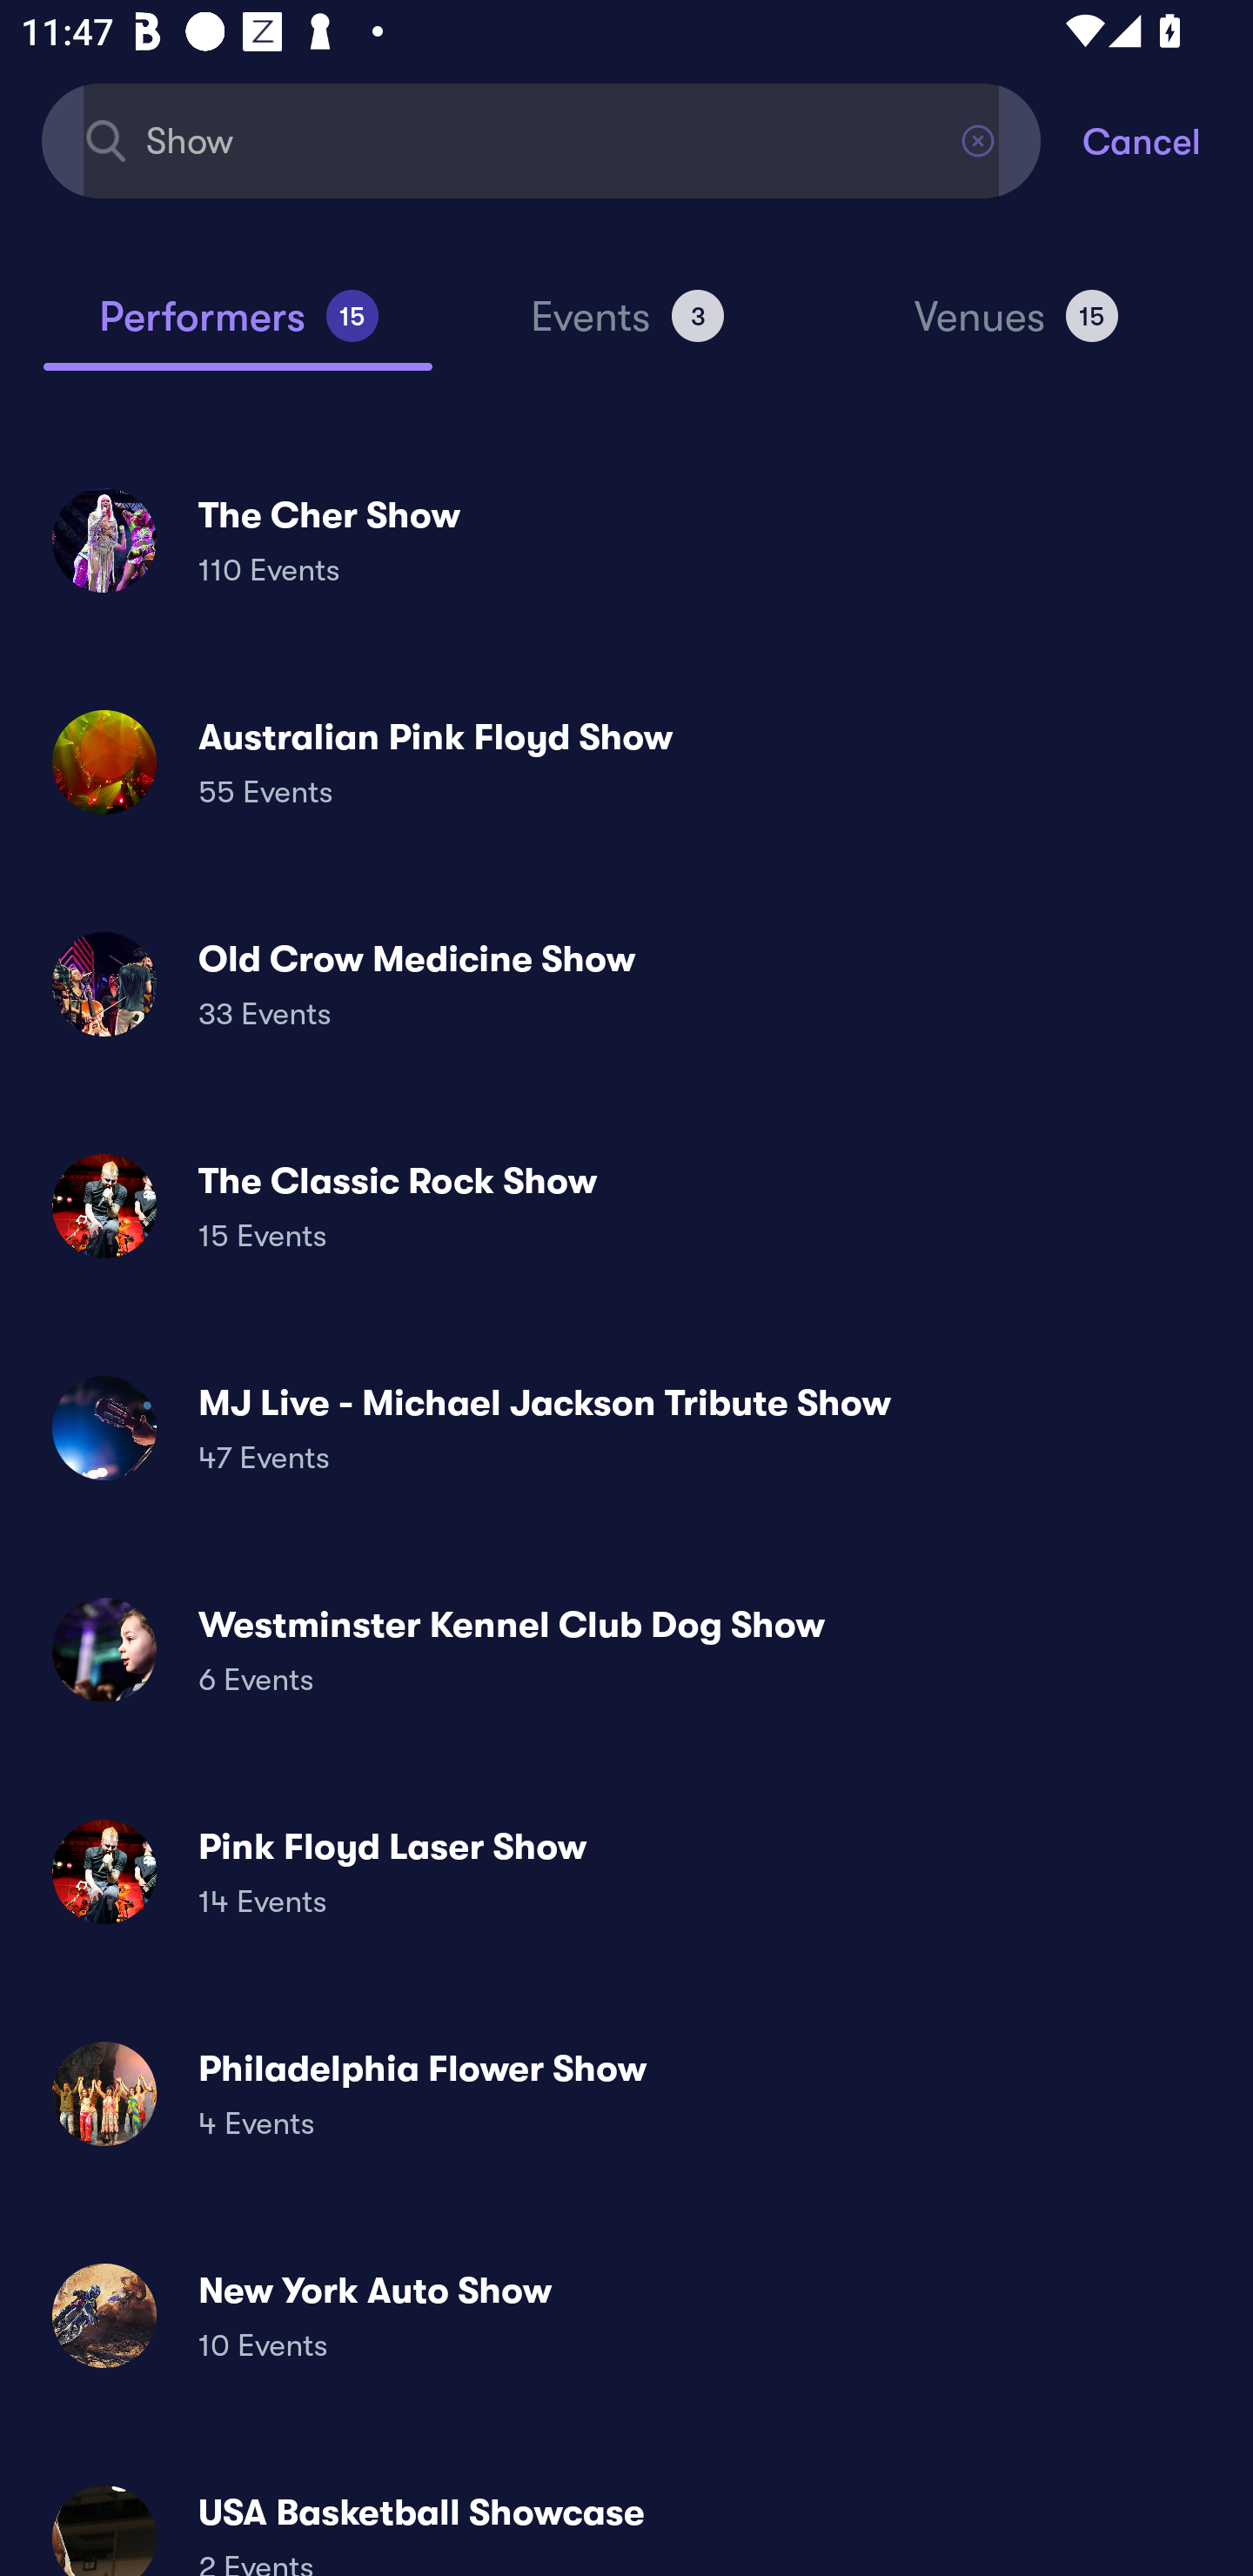  I want to click on The Classic Rock Show 15 Events, so click(626, 1206).